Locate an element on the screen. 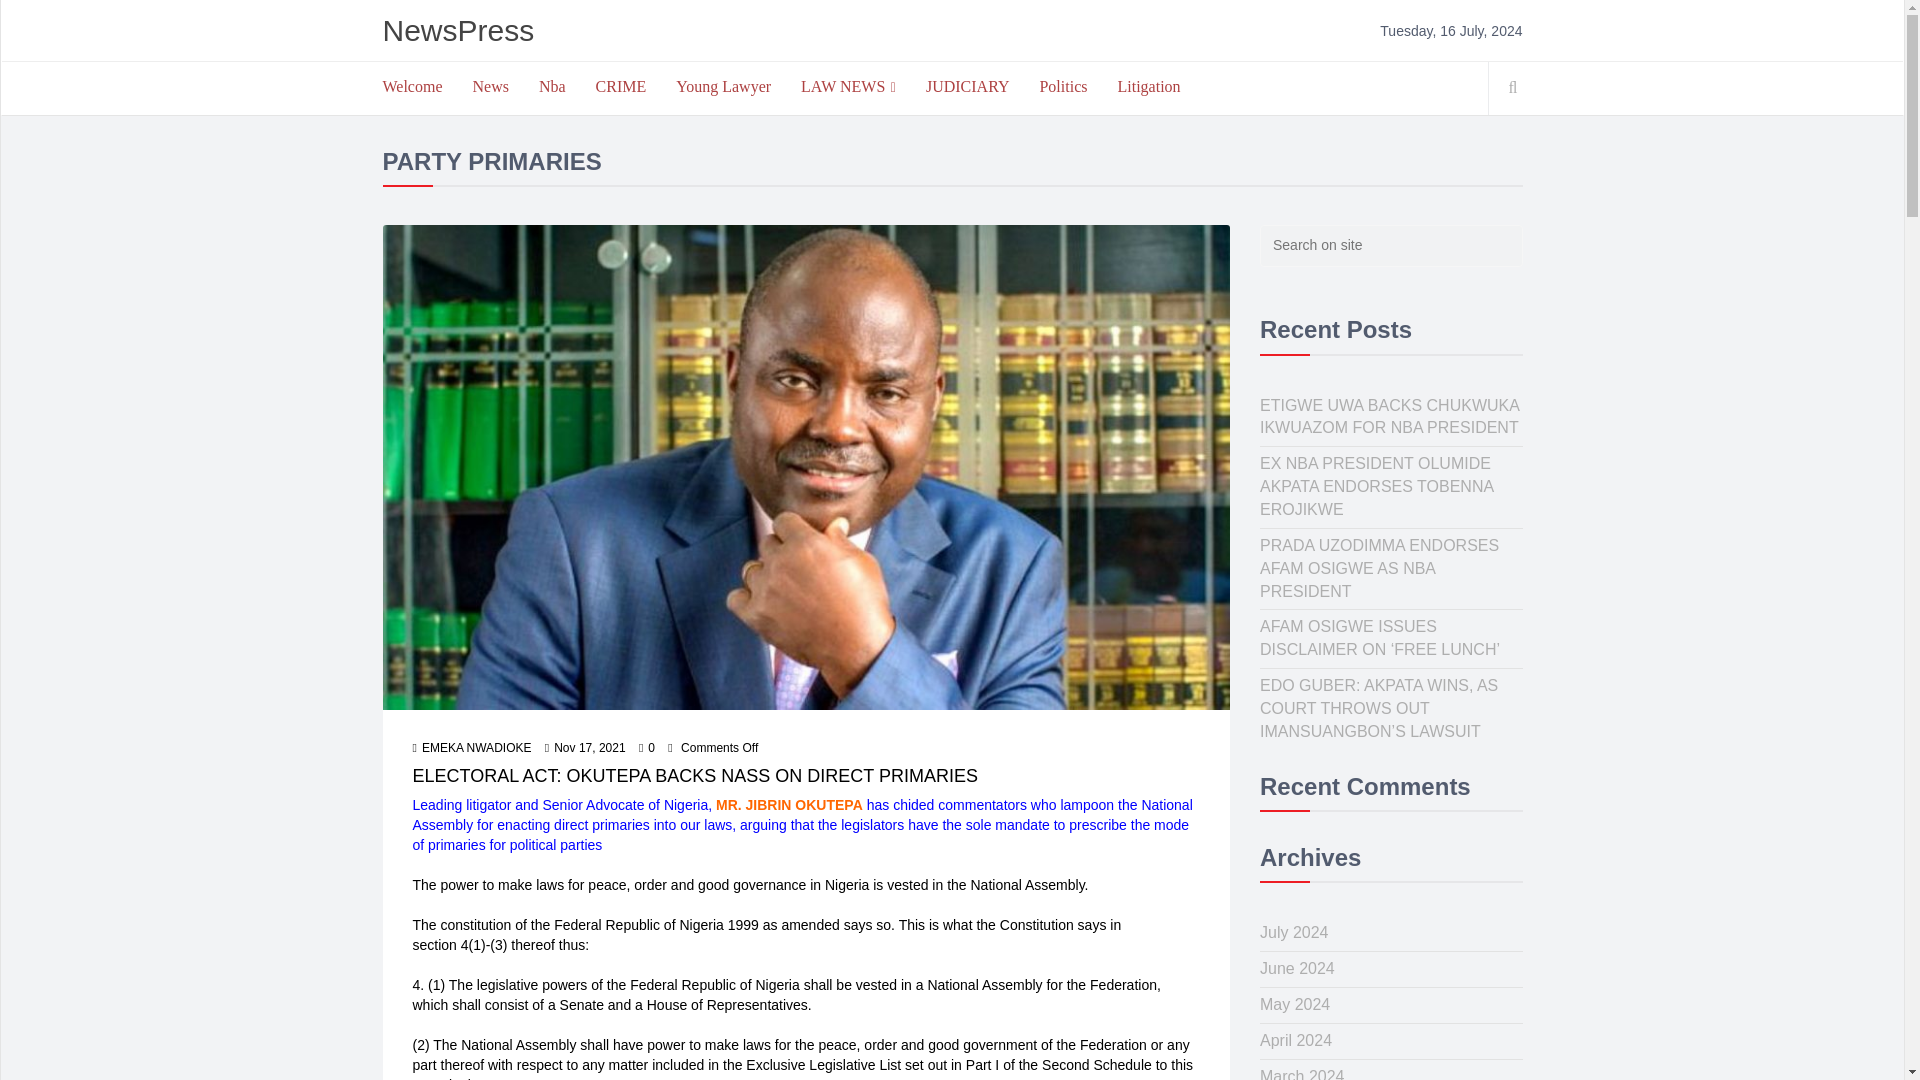 The image size is (1920, 1080). Young Lawyer is located at coordinates (722, 86).